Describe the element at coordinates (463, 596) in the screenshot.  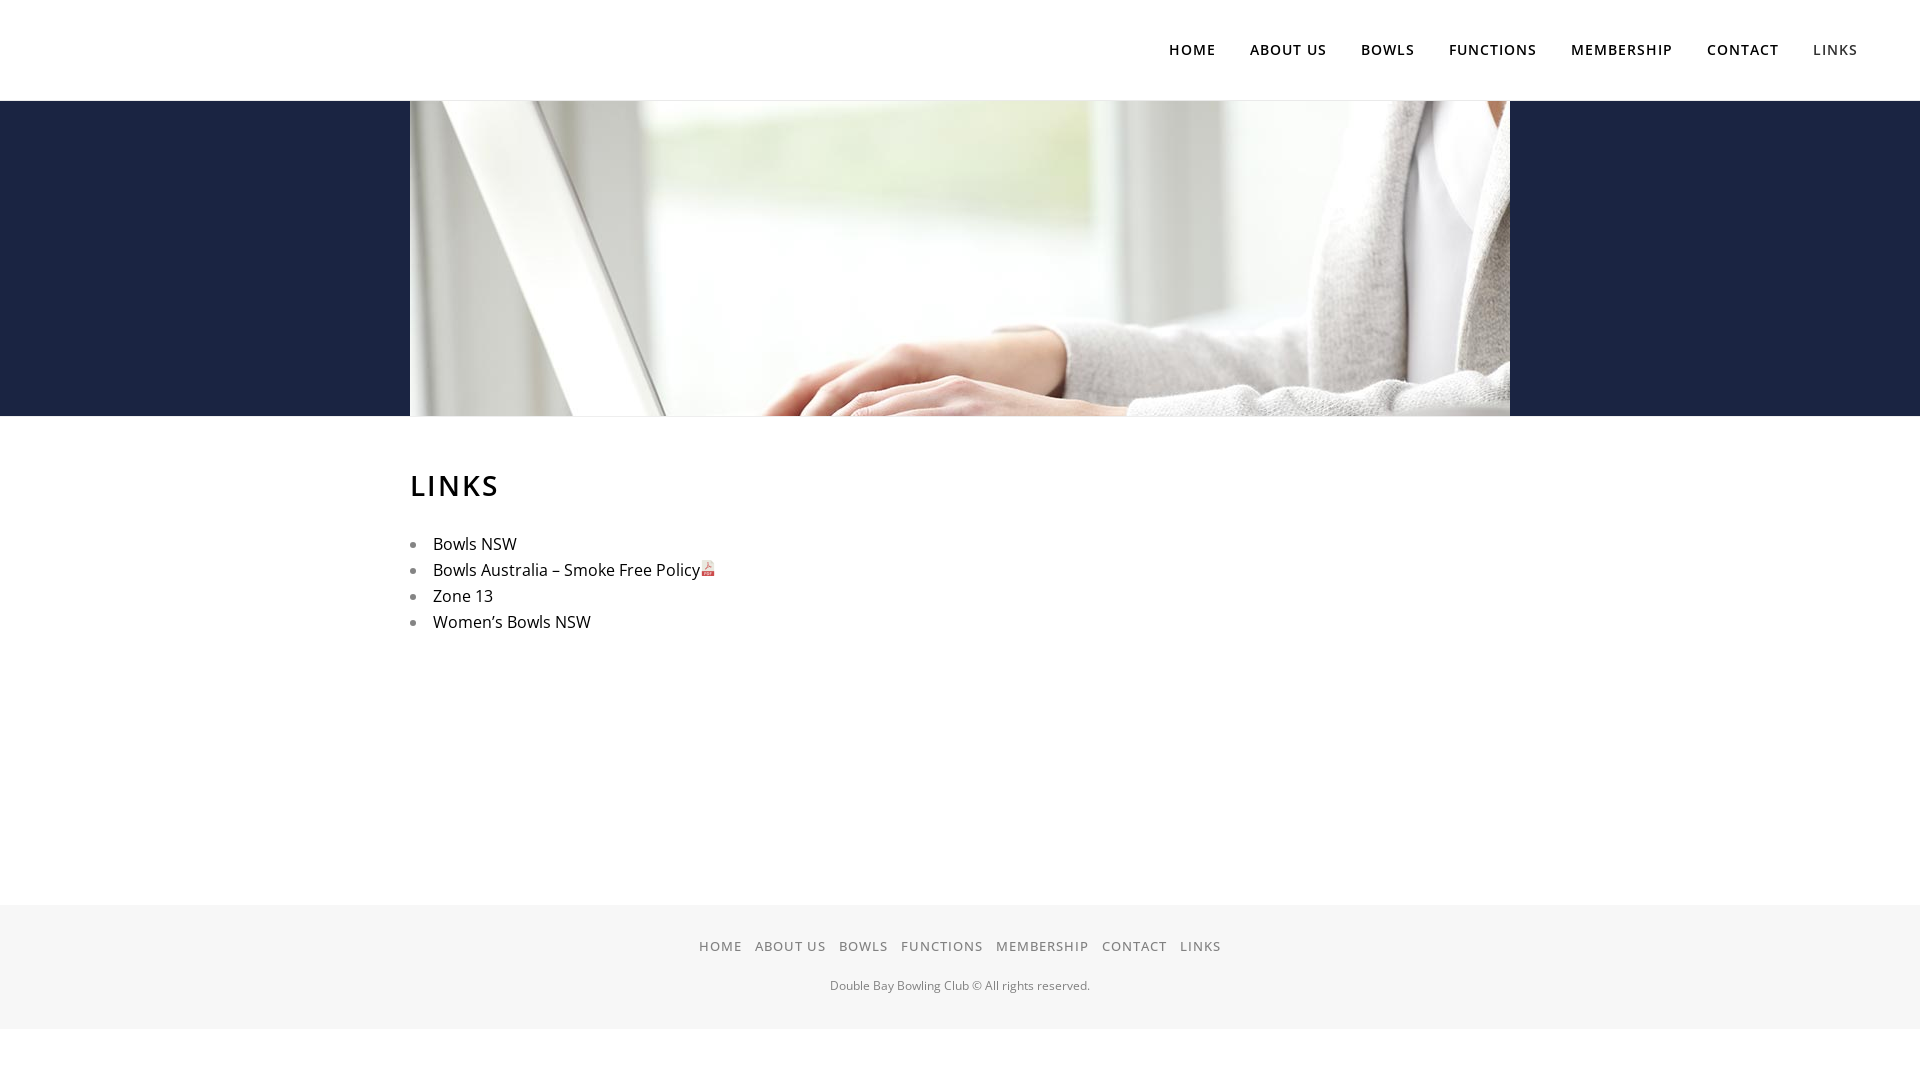
I see `Zone 13` at that location.